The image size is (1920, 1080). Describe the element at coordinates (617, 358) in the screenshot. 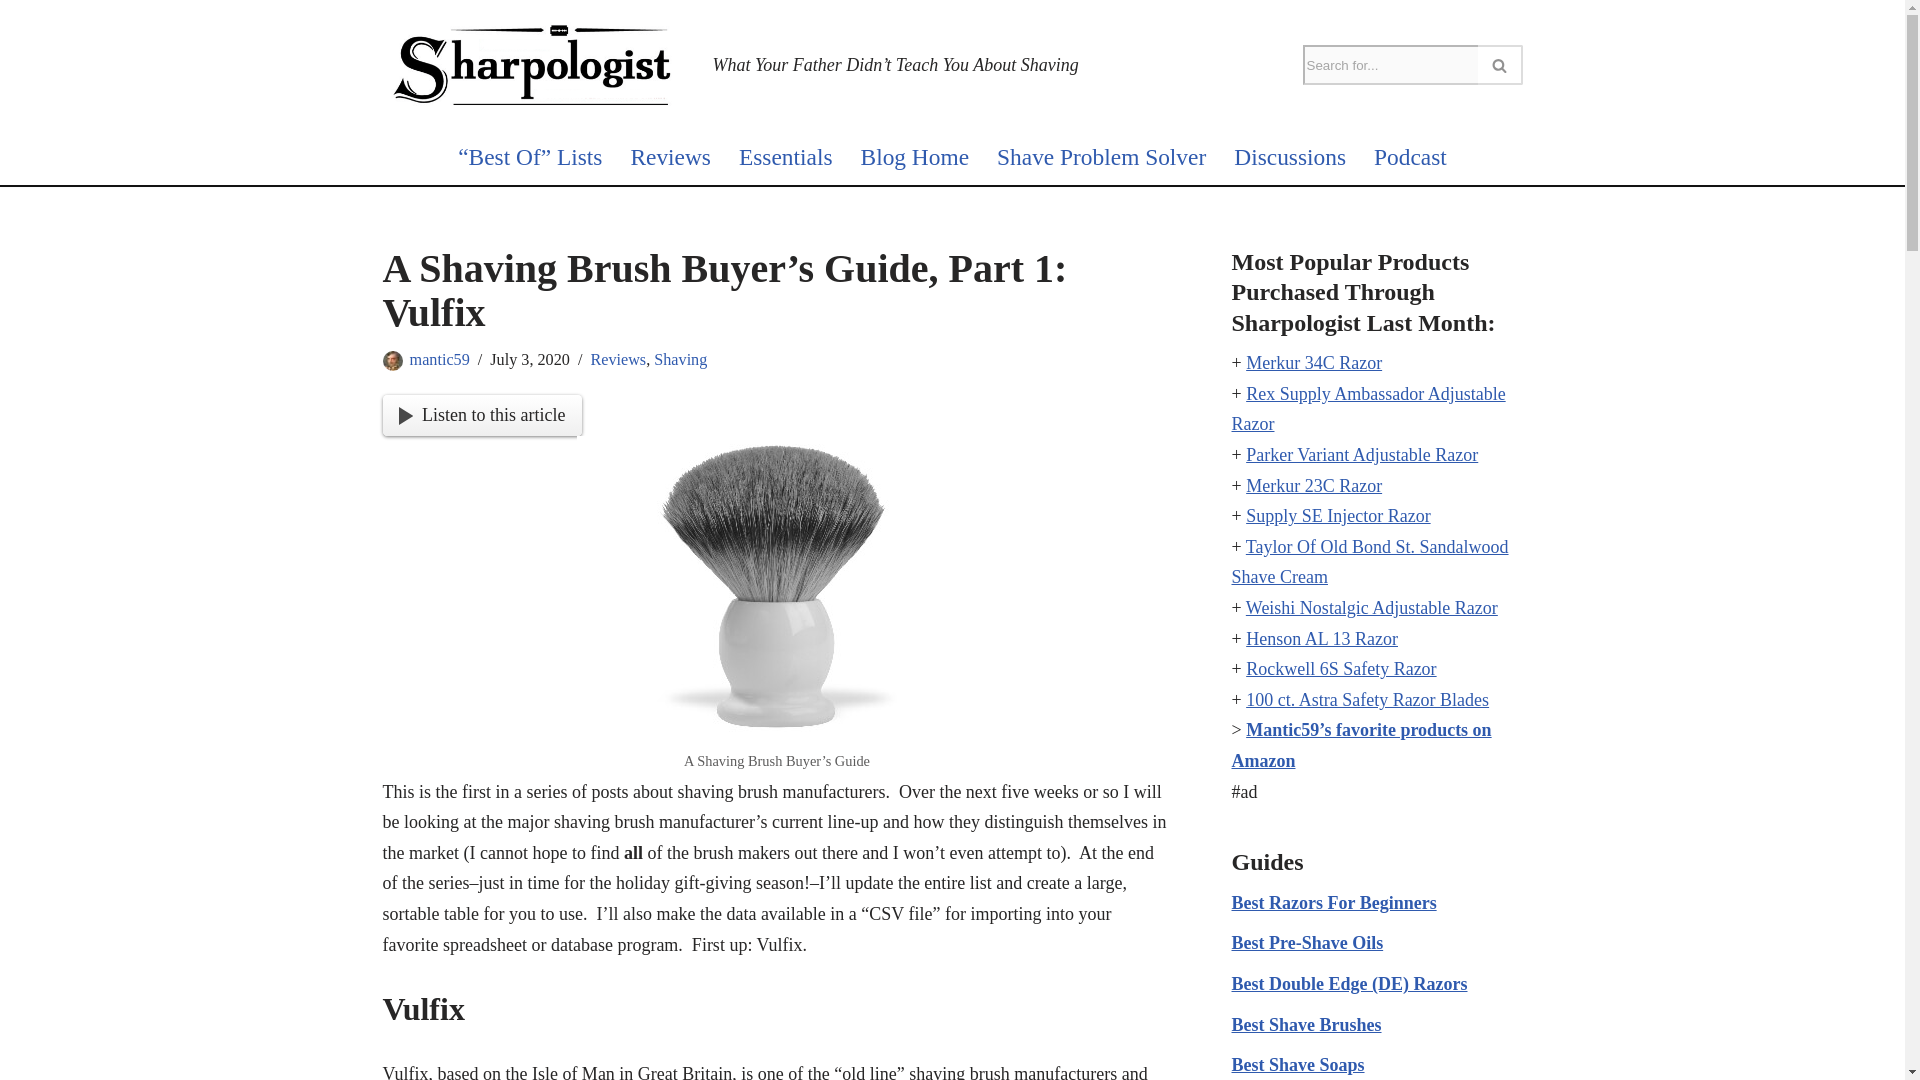

I see `Reviews` at that location.